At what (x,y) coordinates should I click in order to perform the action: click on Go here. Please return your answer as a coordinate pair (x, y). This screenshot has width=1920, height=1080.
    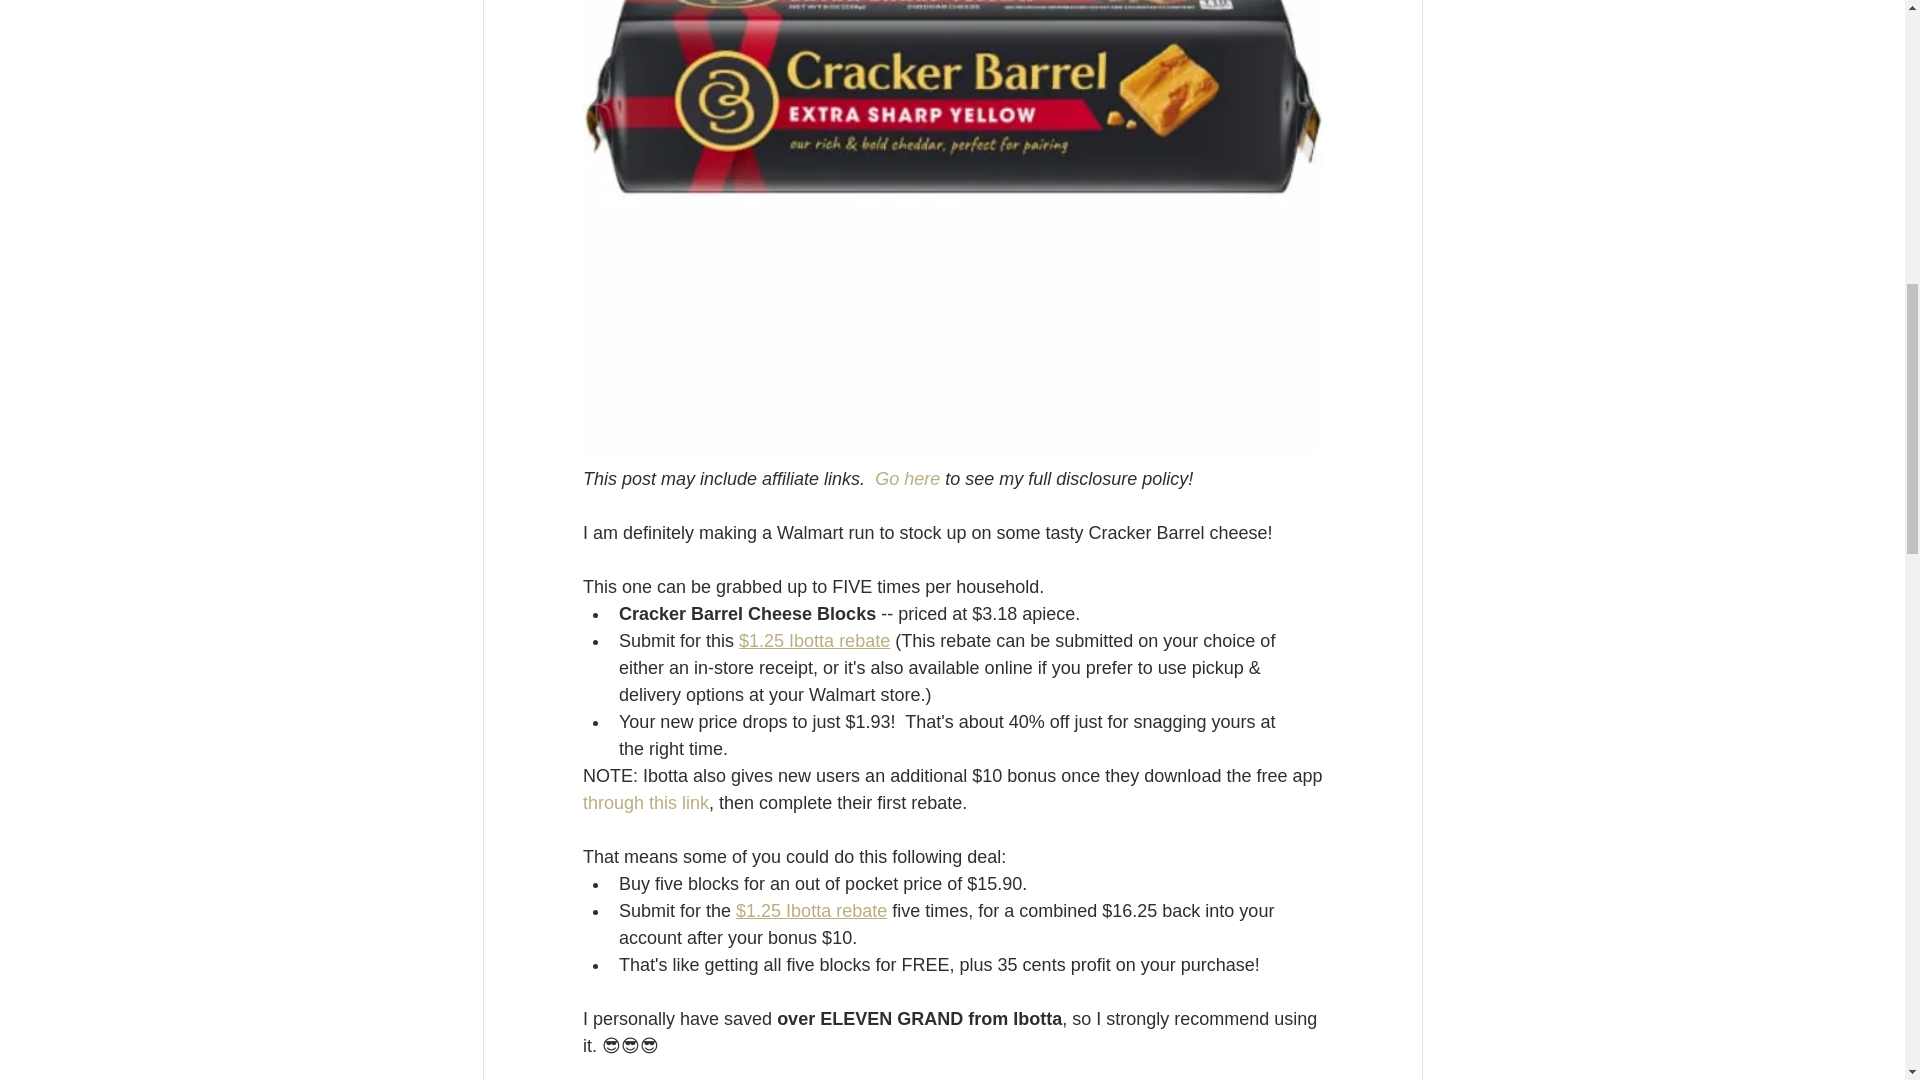
    Looking at the image, I should click on (908, 478).